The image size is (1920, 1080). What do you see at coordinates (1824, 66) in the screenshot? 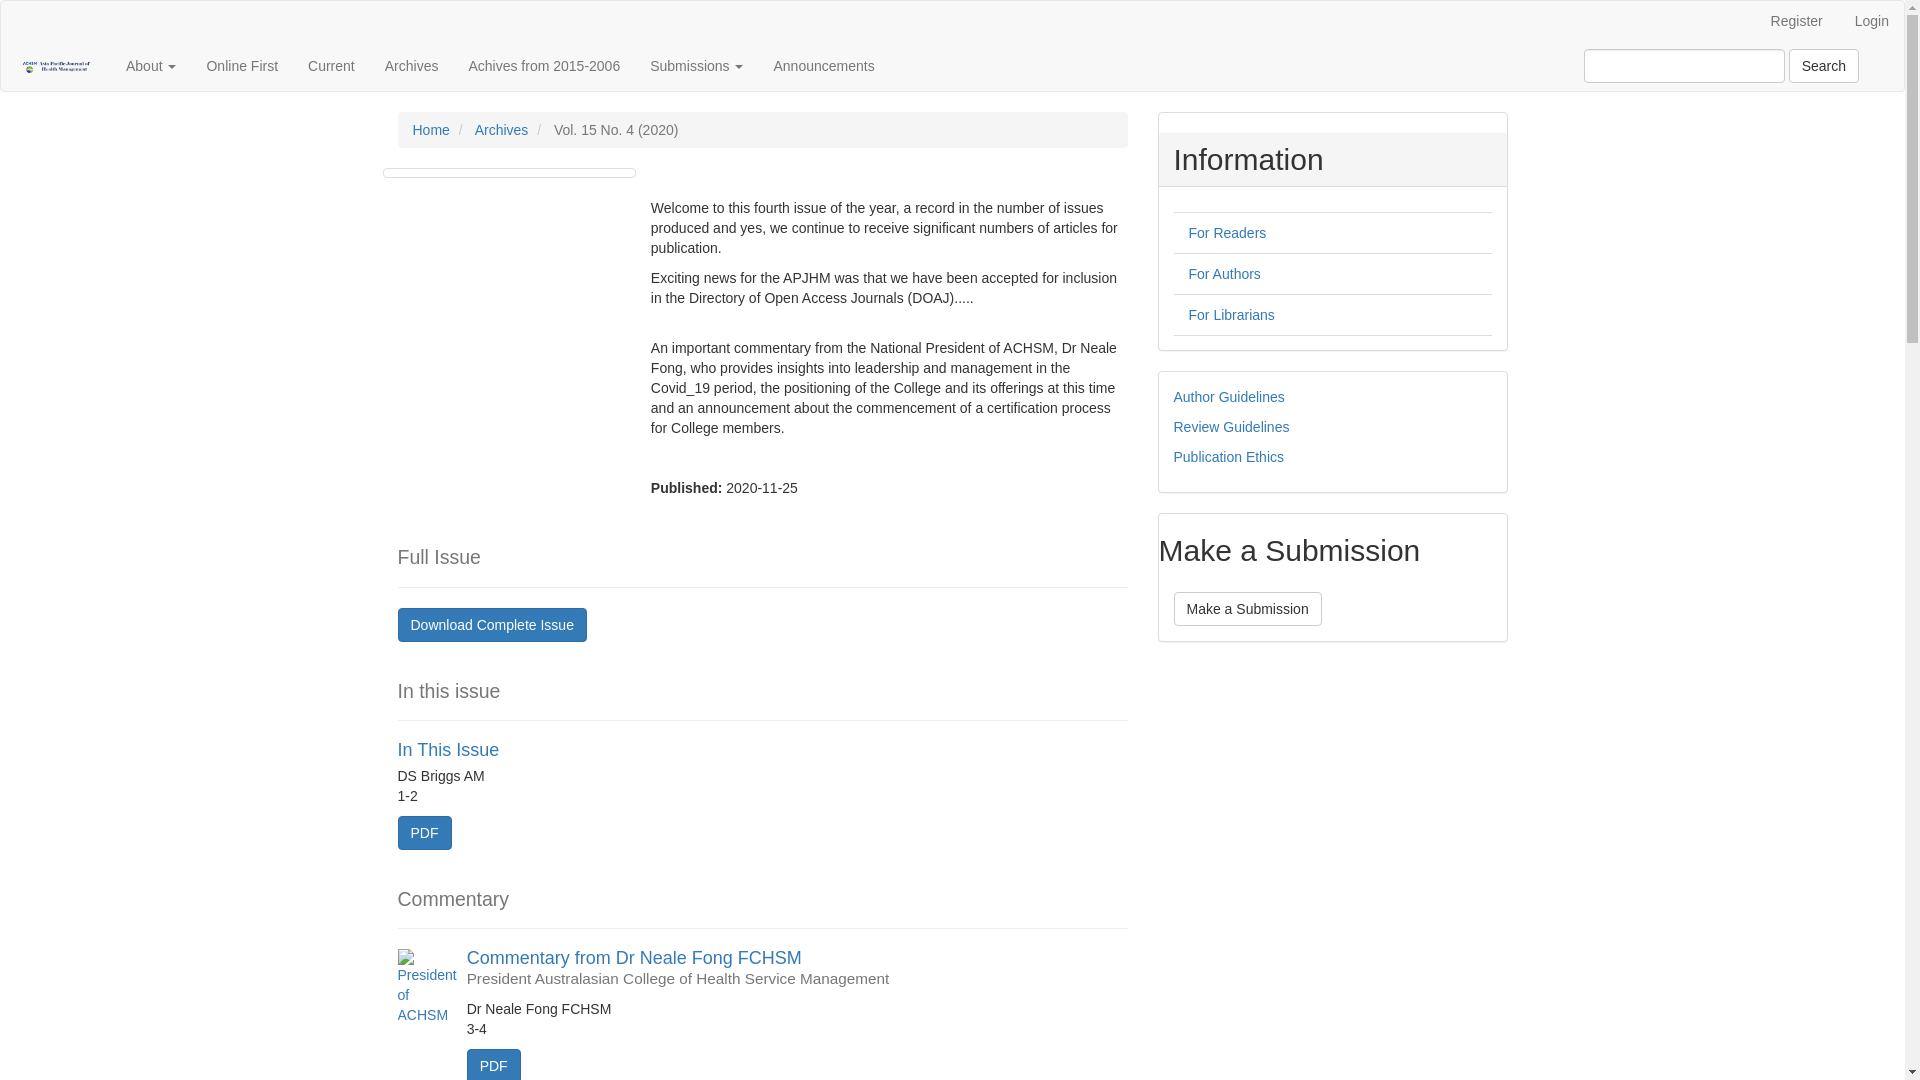
I see `Search` at bounding box center [1824, 66].